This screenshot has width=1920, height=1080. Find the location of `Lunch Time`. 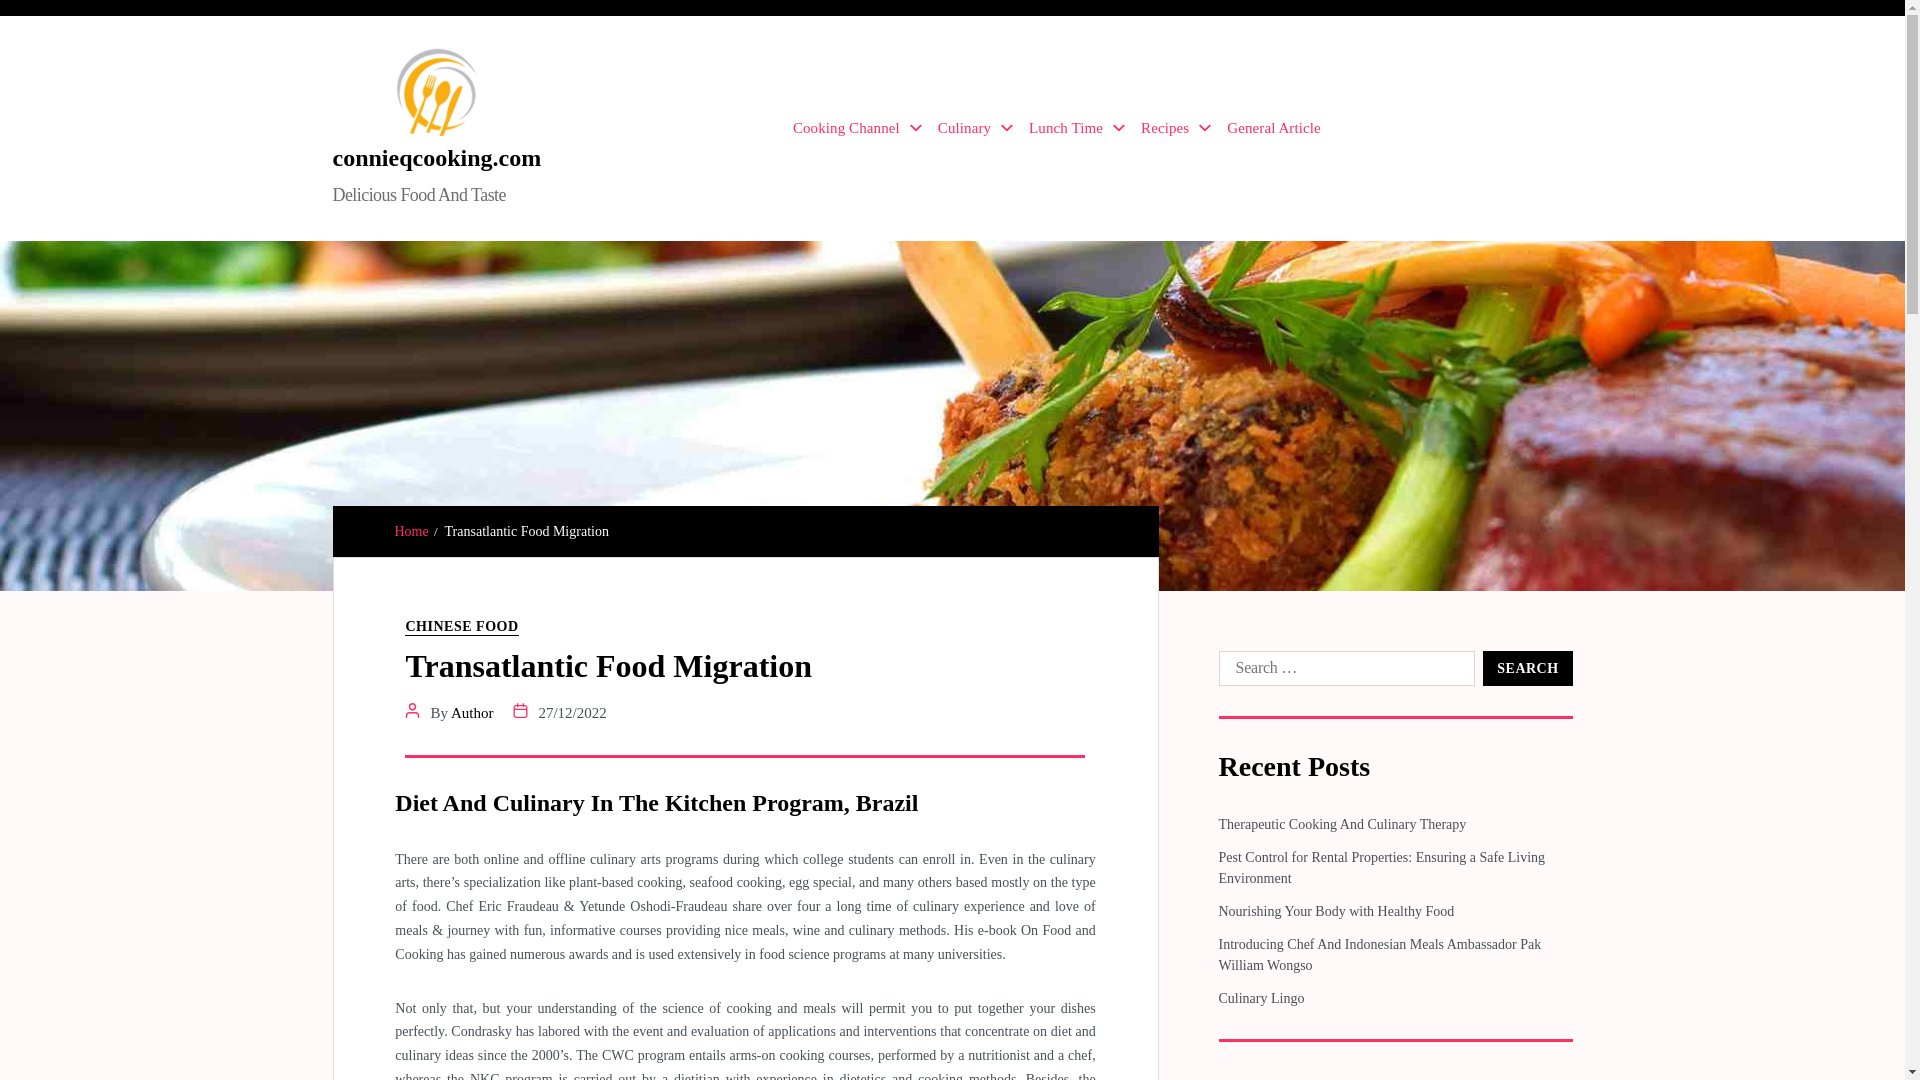

Lunch Time is located at coordinates (1077, 128).